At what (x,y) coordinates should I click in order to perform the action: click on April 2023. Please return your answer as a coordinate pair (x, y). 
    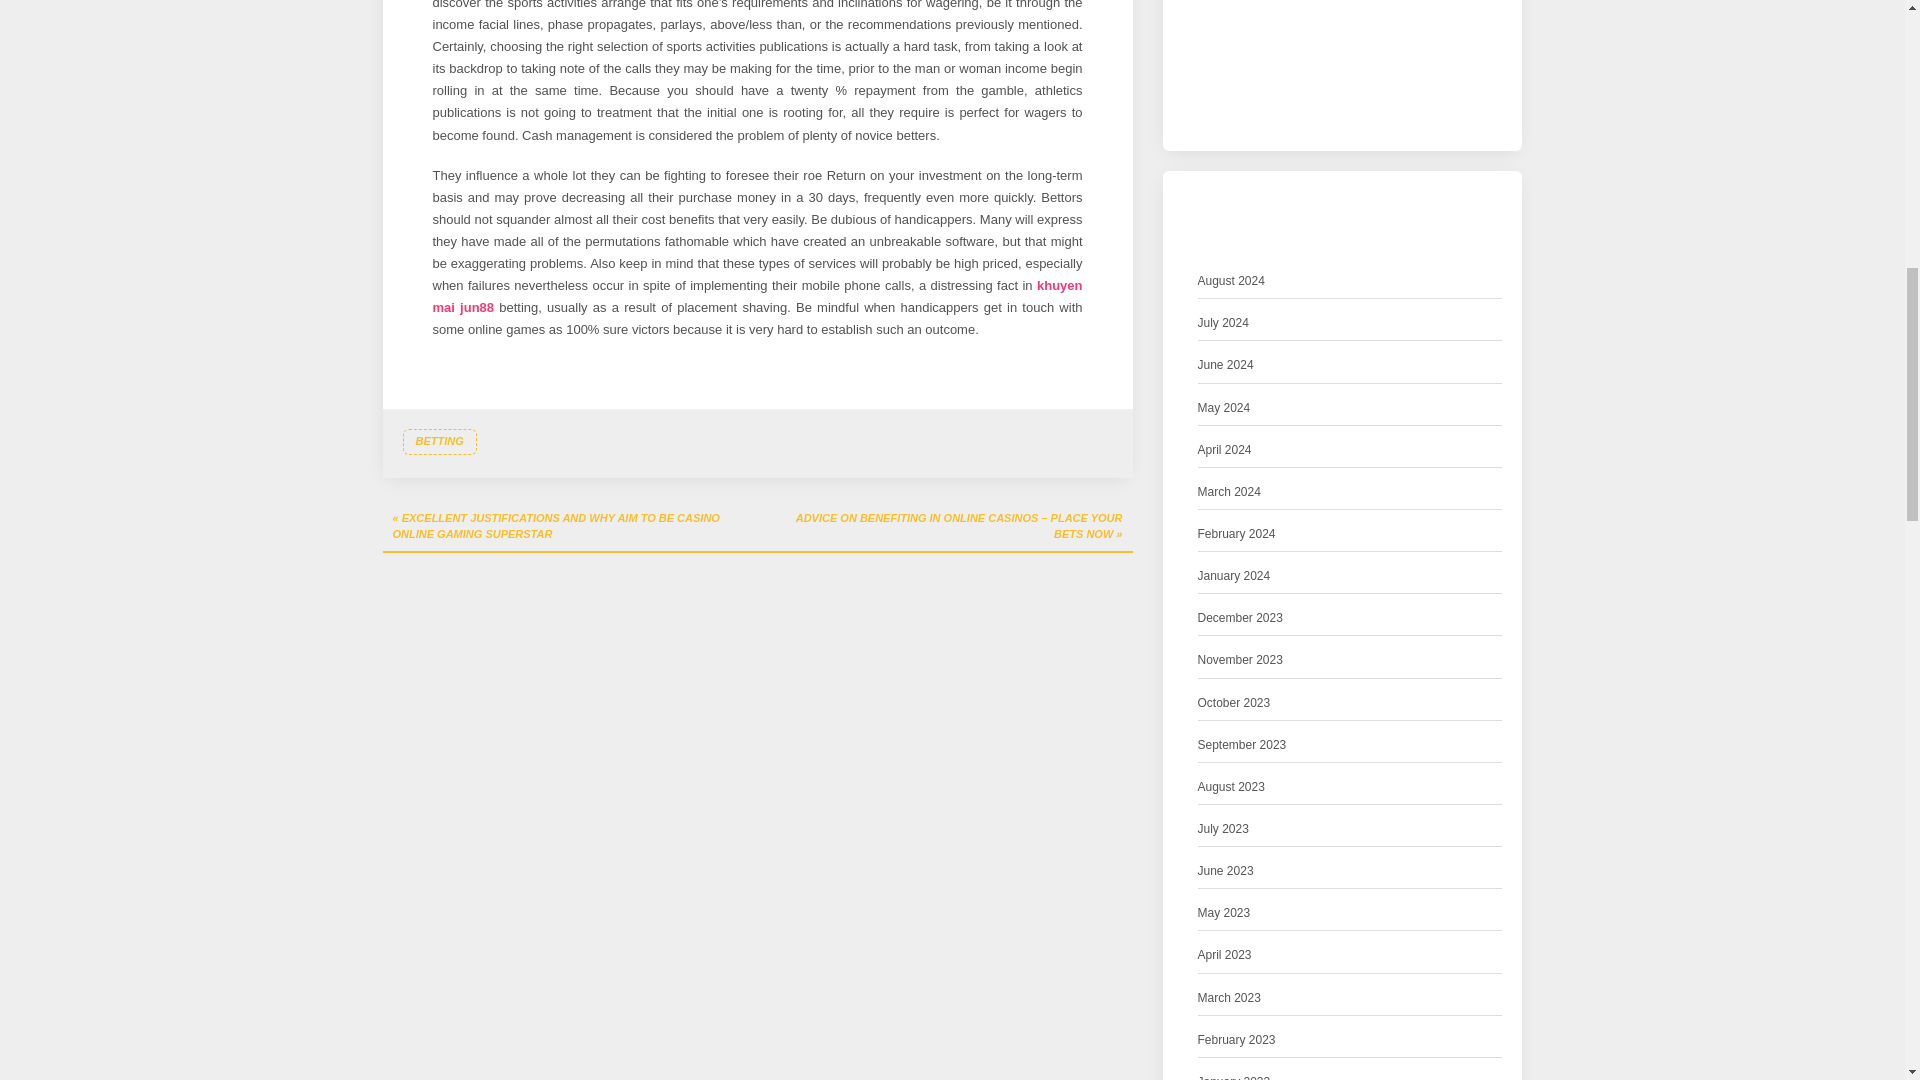
    Looking at the image, I should click on (1224, 955).